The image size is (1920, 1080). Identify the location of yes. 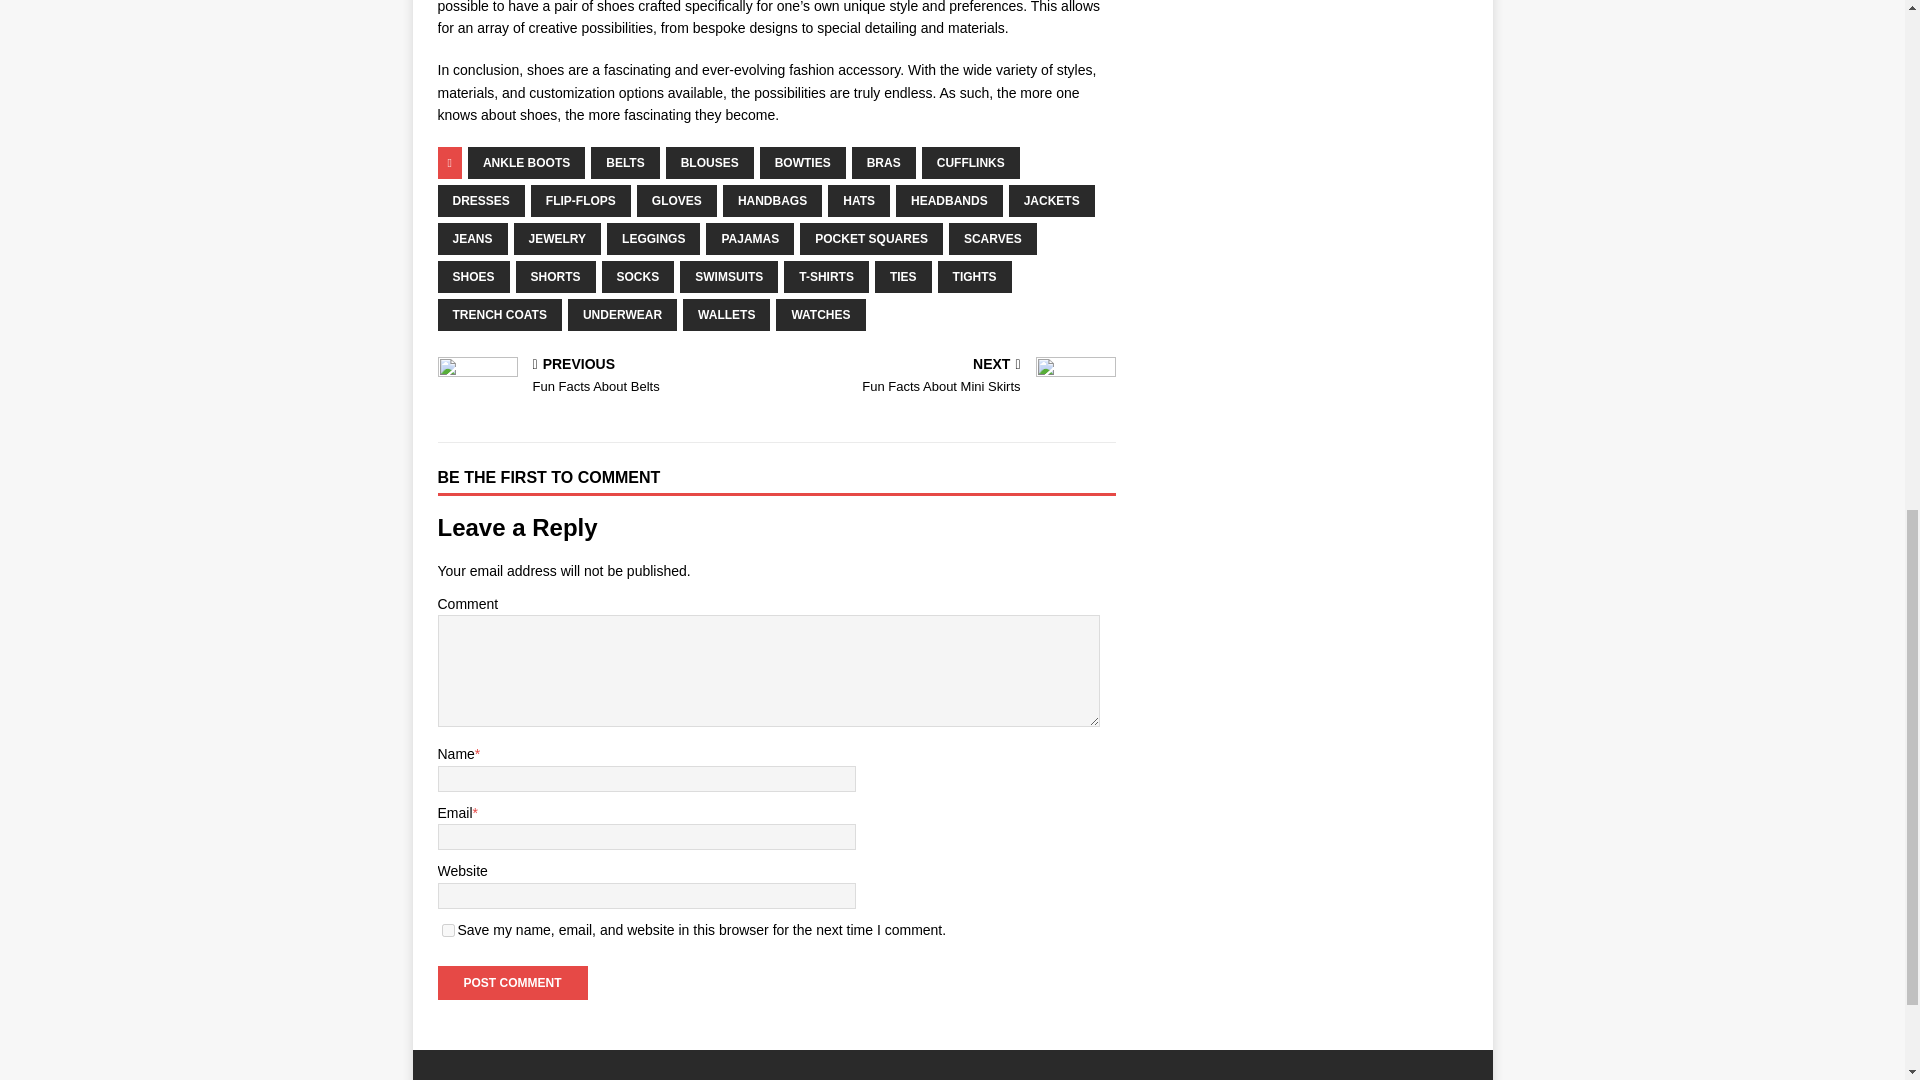
(448, 930).